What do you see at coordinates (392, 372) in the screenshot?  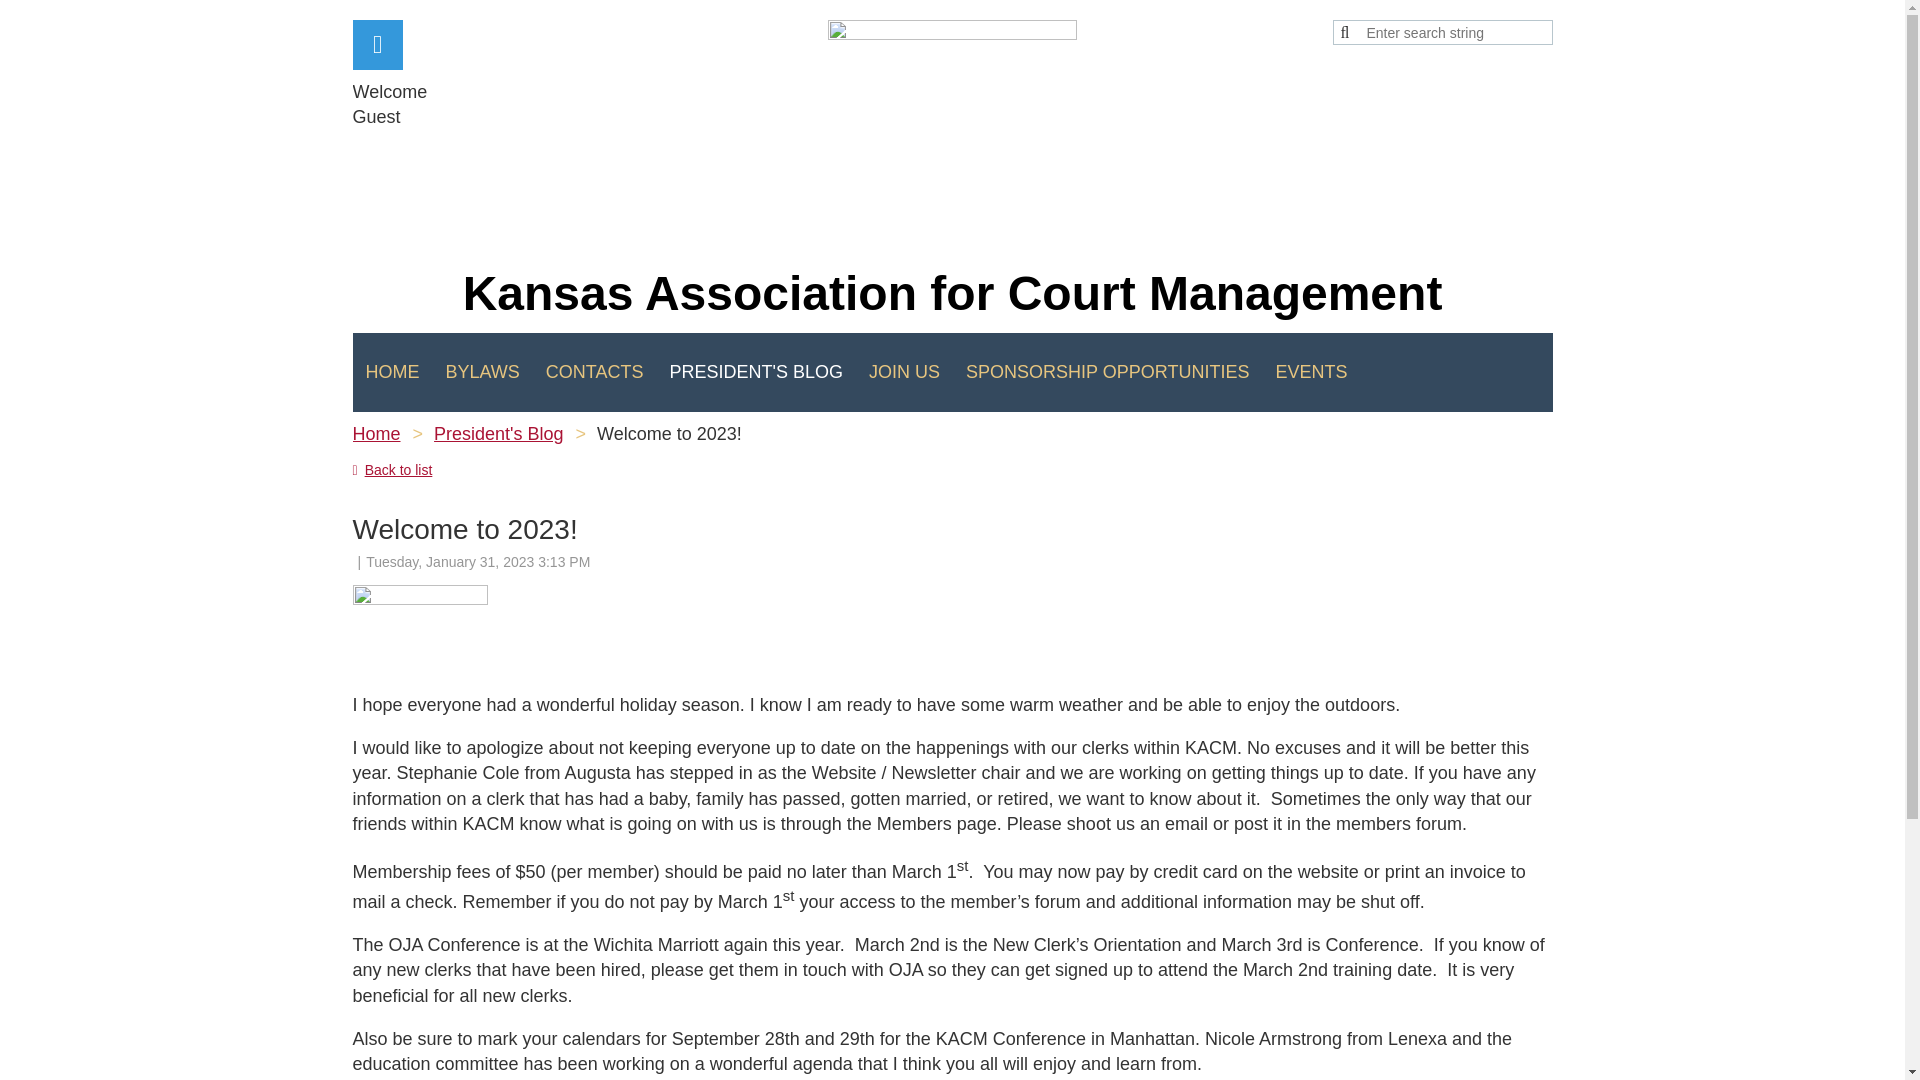 I see `HOME` at bounding box center [392, 372].